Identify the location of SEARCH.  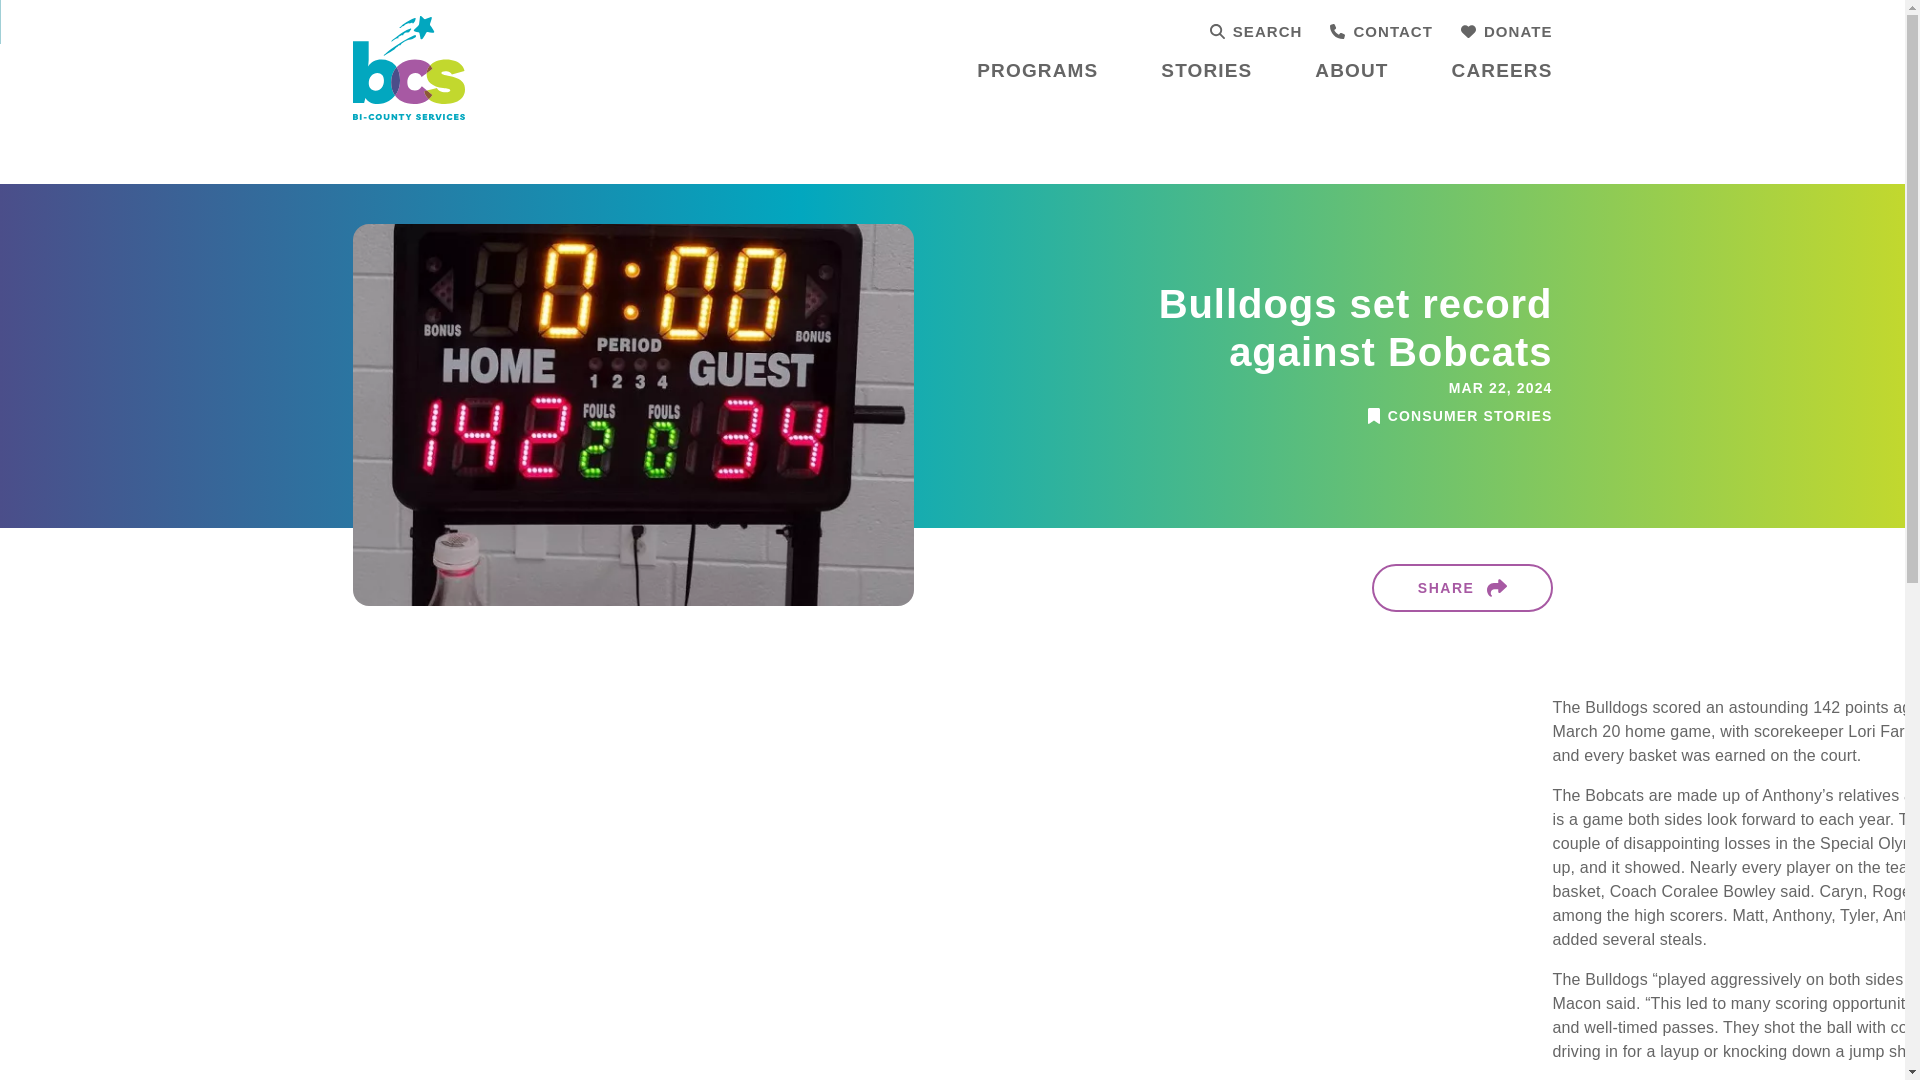
(1256, 32).